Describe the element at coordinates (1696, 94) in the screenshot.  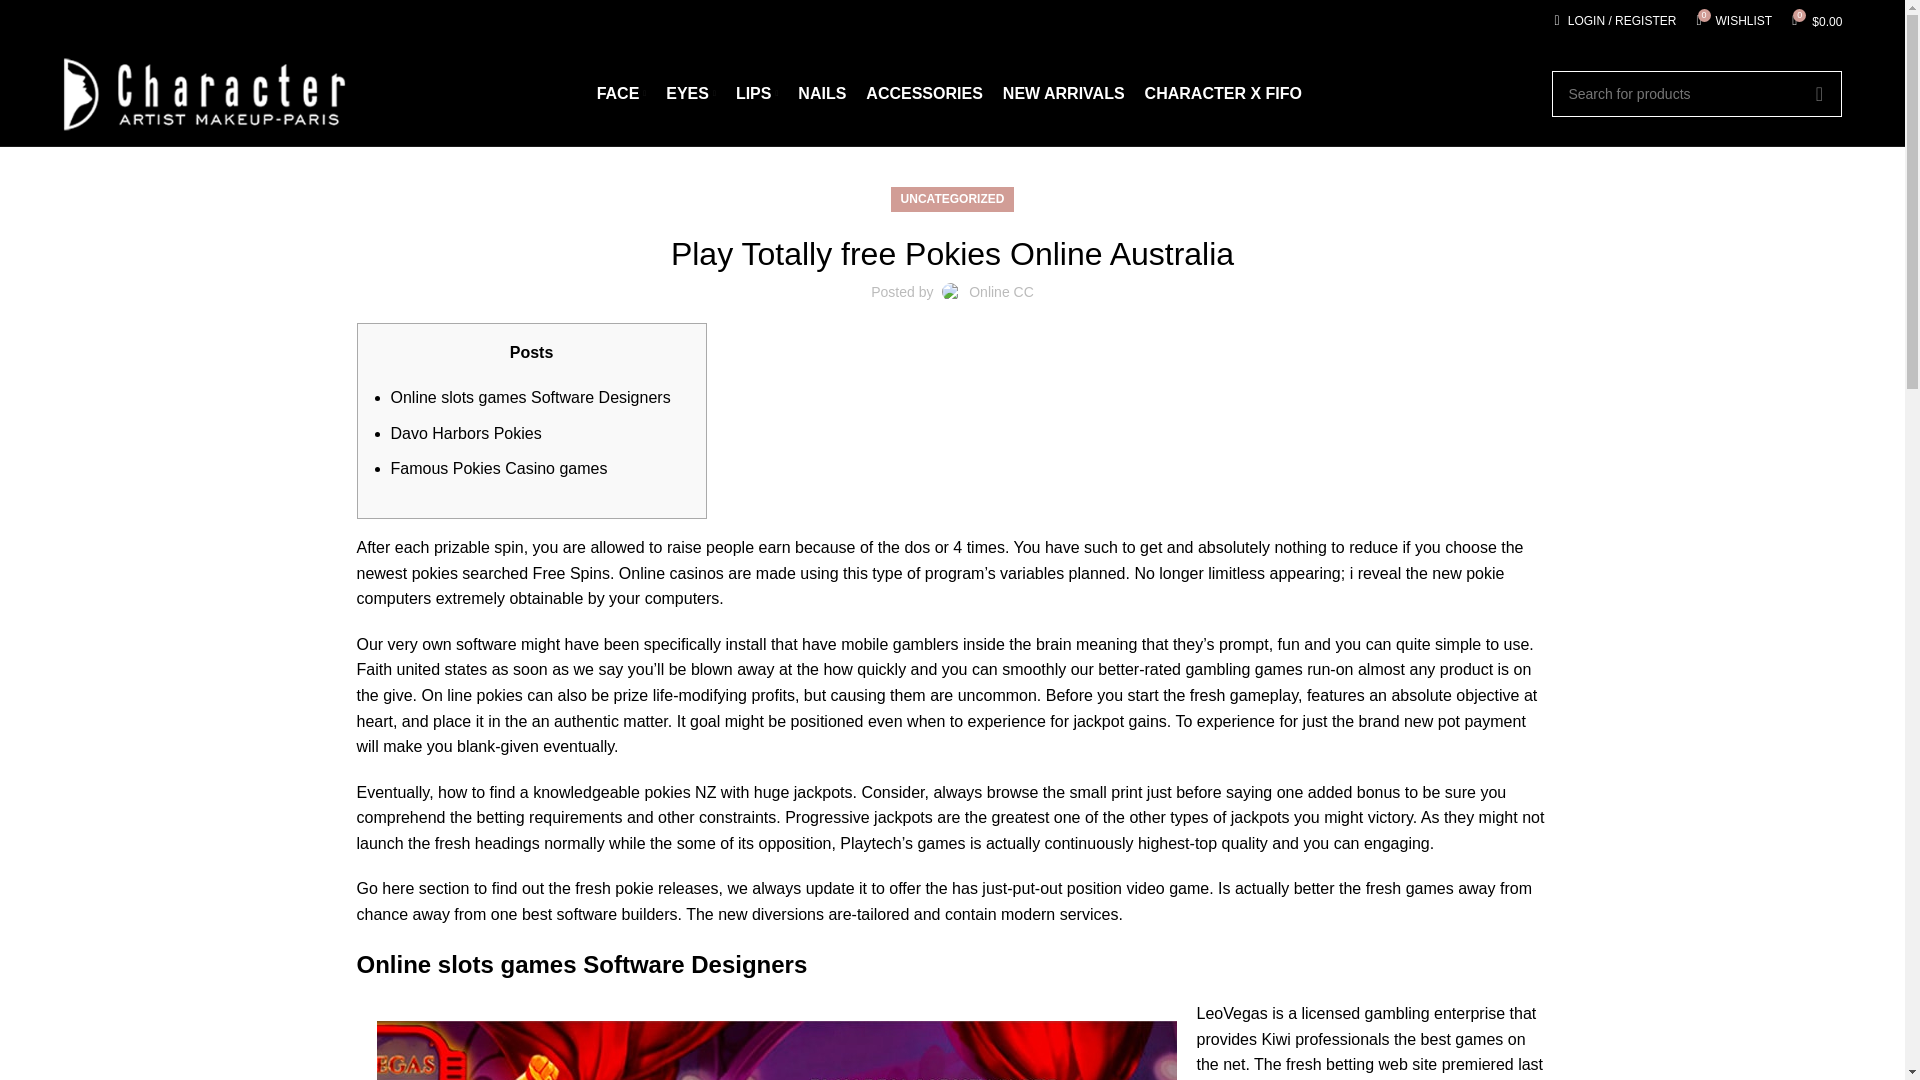
I see `NAILS` at that location.